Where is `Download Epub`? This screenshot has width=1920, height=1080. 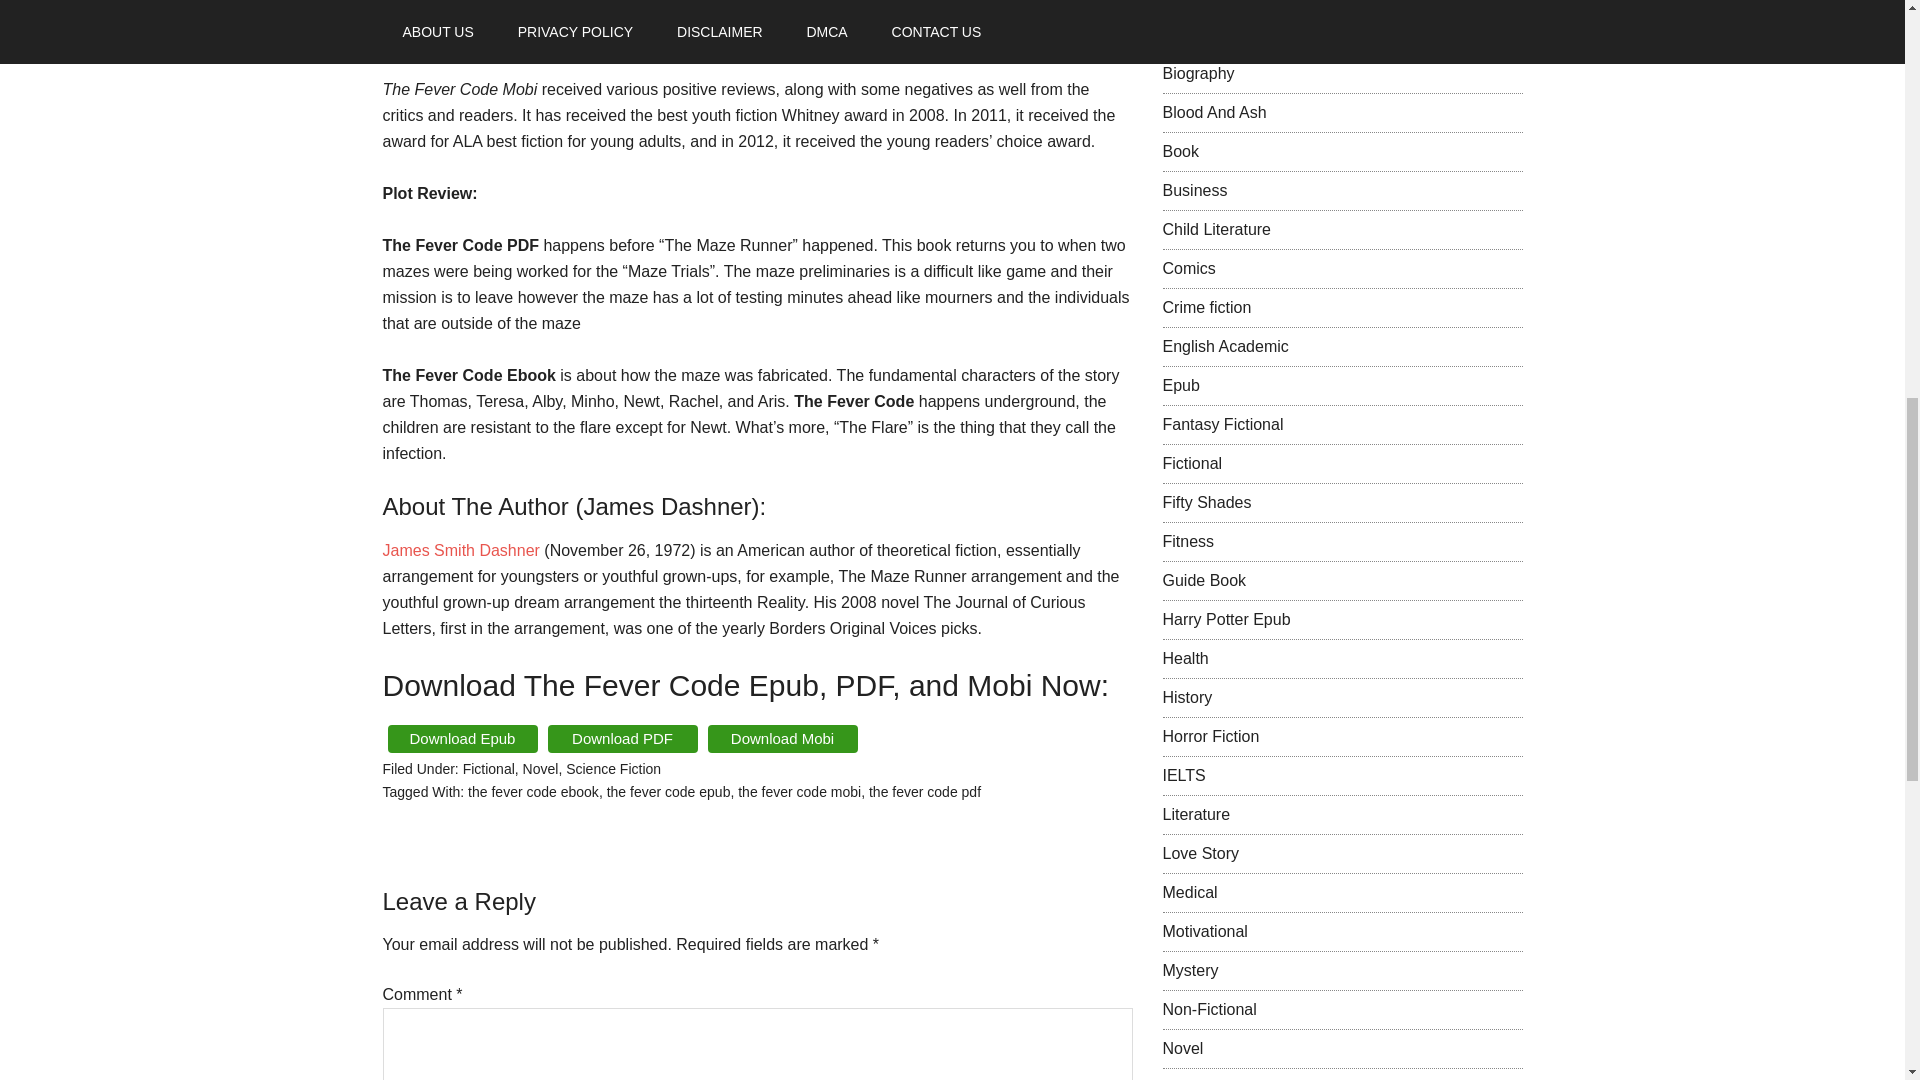 Download Epub is located at coordinates (462, 738).